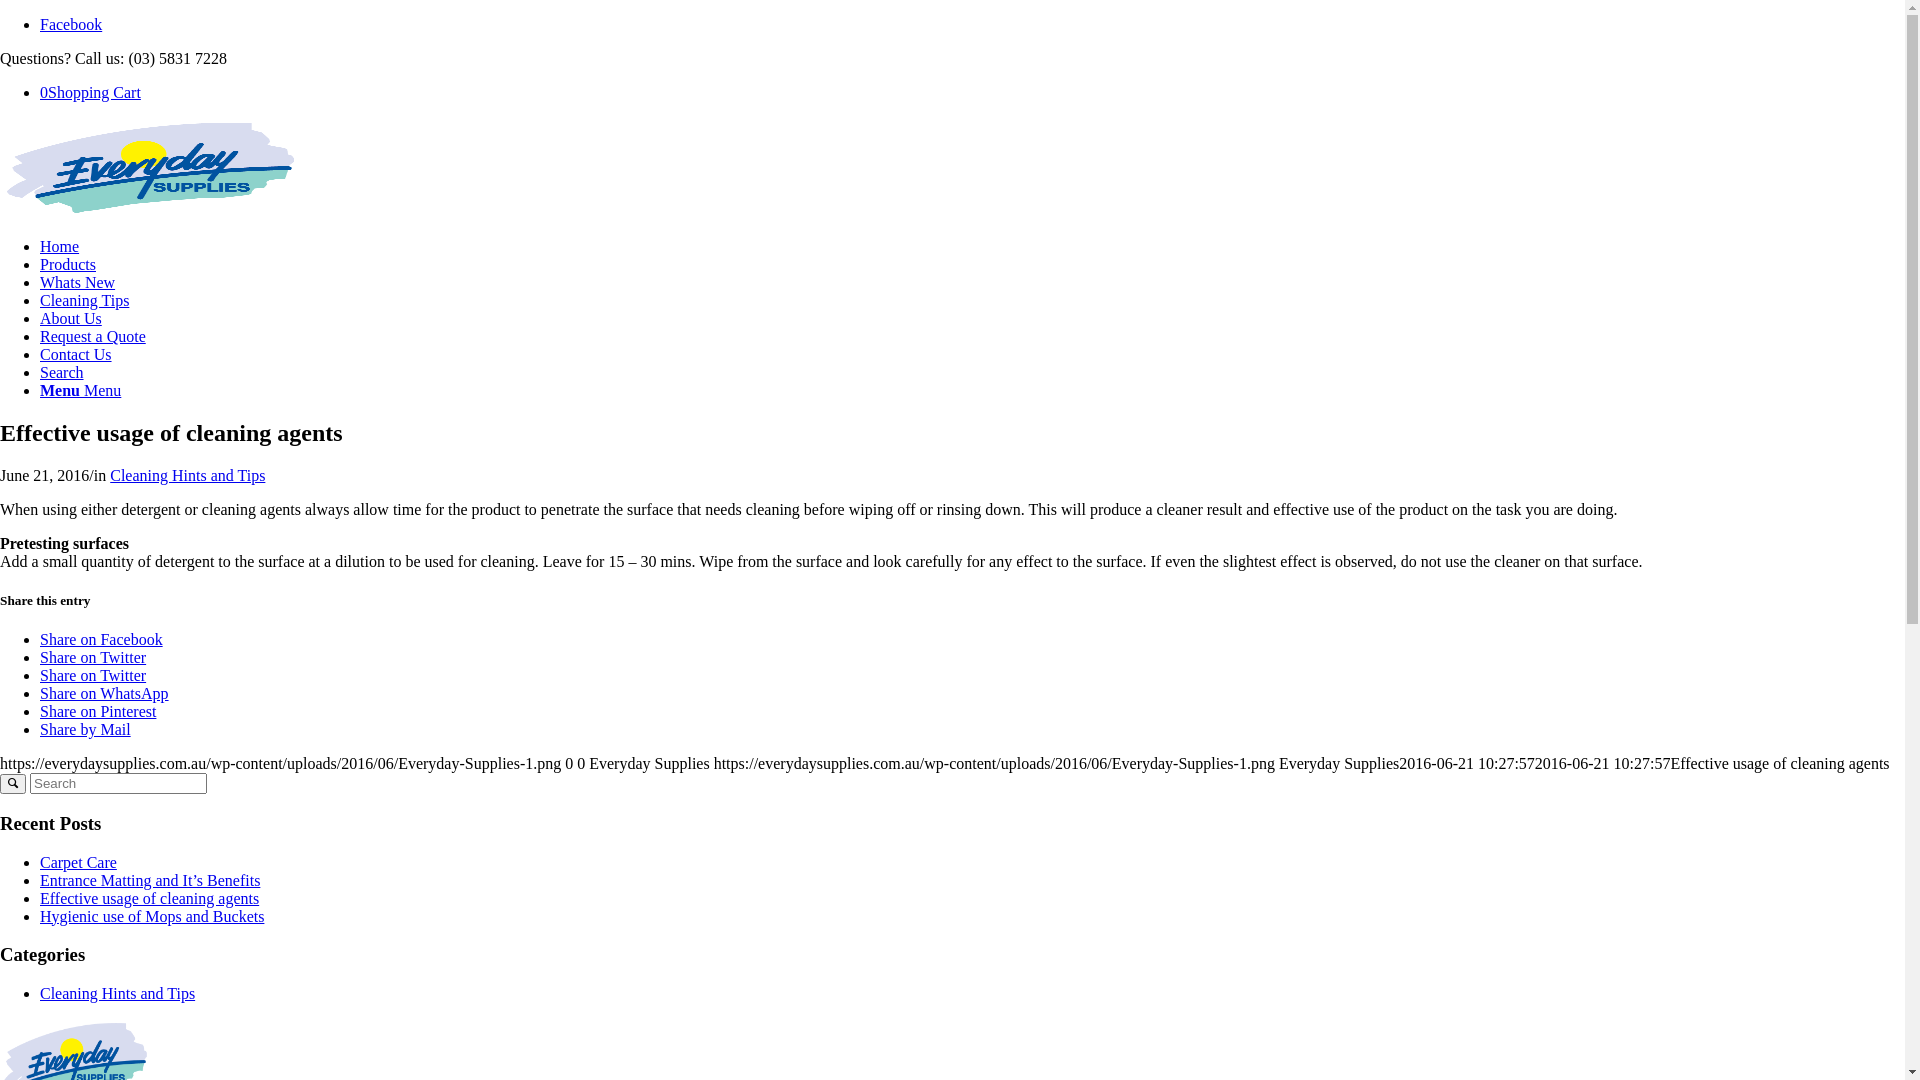  I want to click on Hygienic use of Mops and Buckets, so click(152, 916).